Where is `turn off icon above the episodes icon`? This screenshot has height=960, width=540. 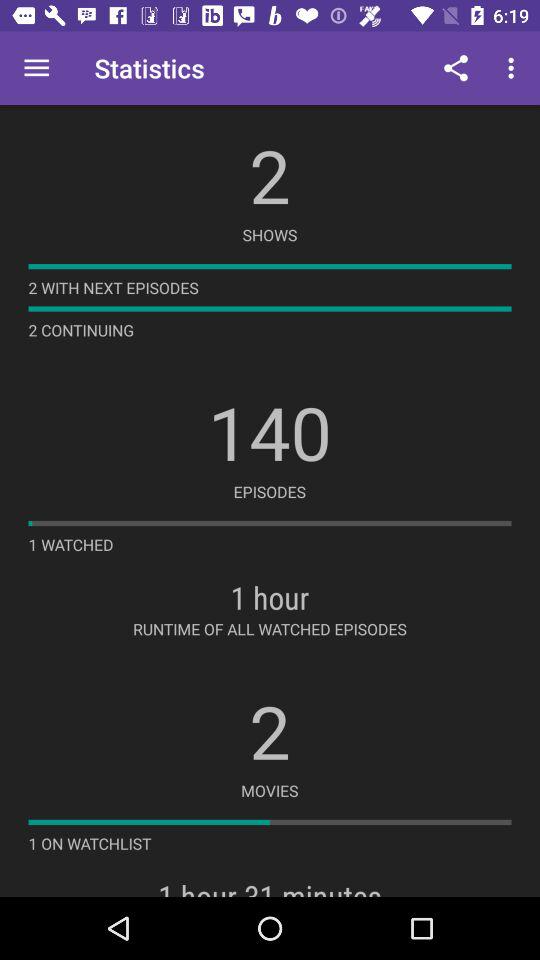 turn off icon above the episodes icon is located at coordinates (270, 432).